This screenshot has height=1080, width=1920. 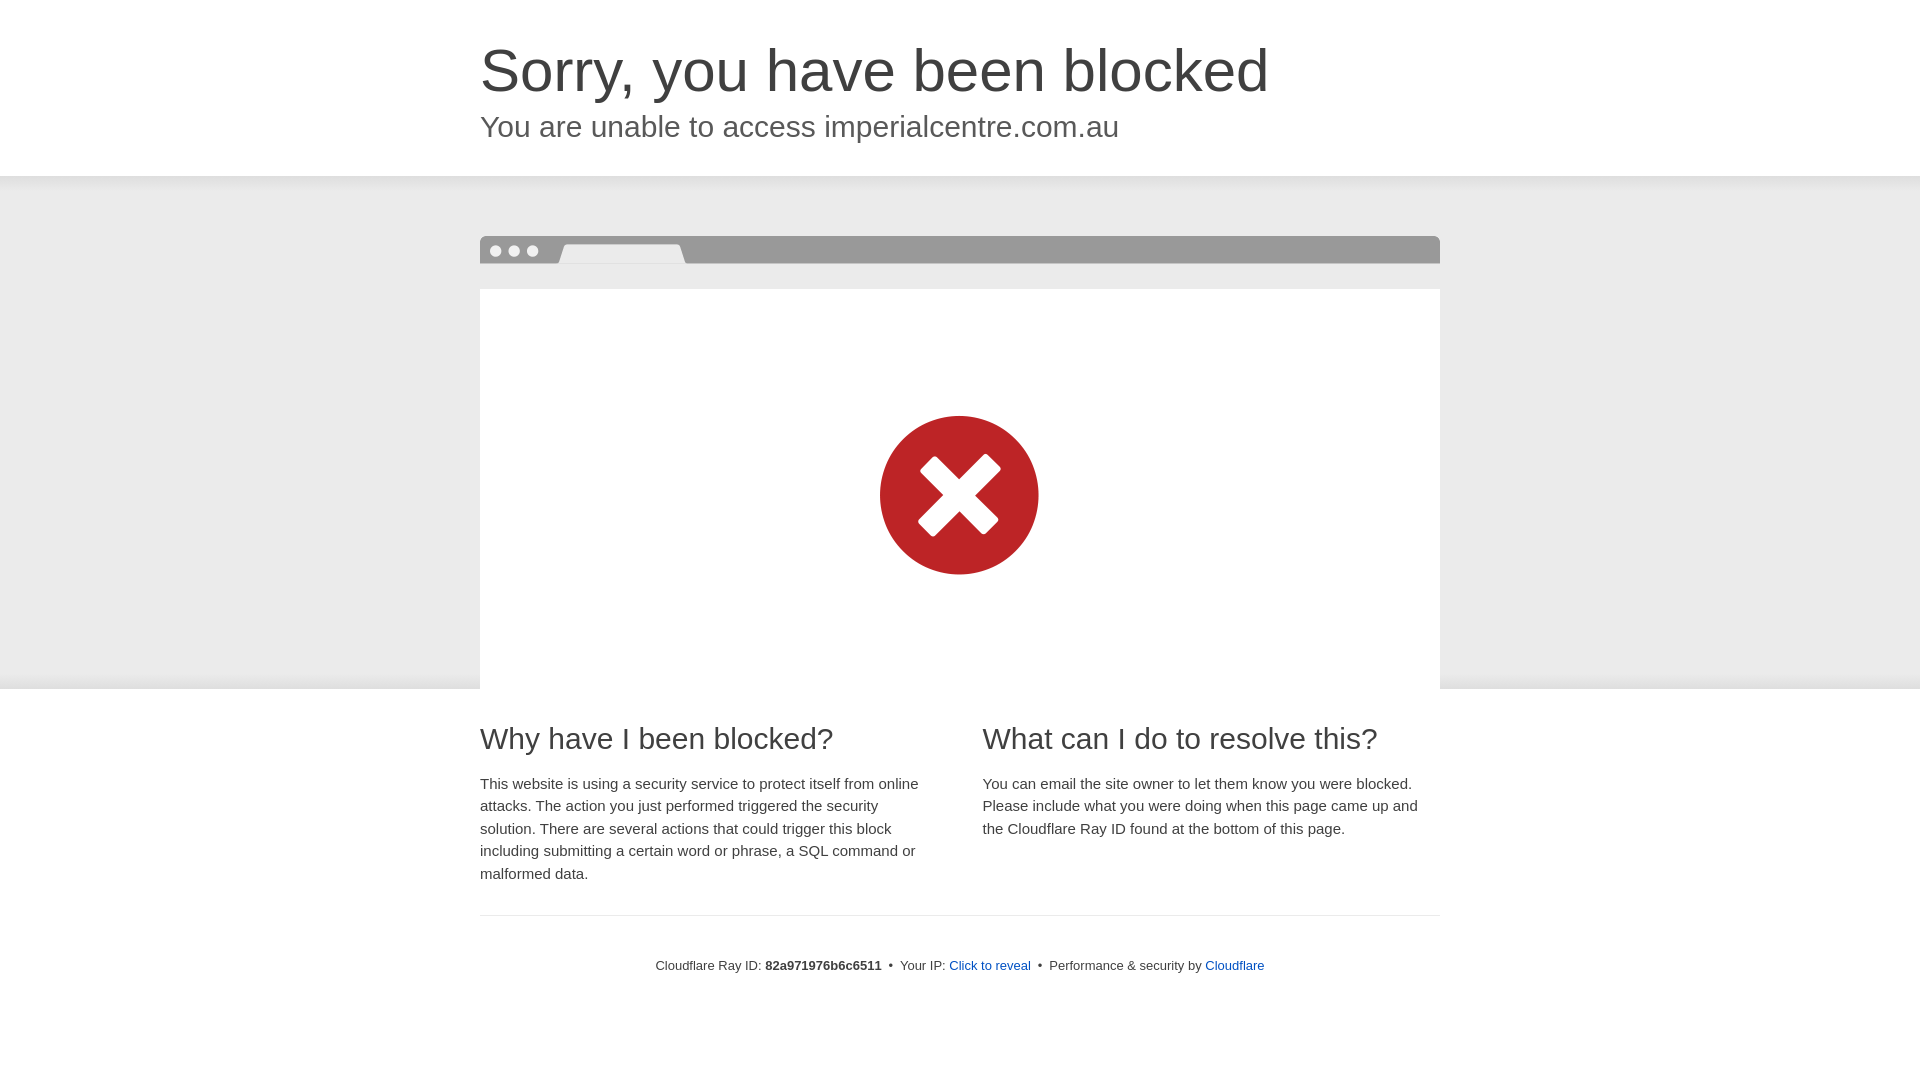 What do you see at coordinates (1234, 966) in the screenshot?
I see `Cloudflare` at bounding box center [1234, 966].